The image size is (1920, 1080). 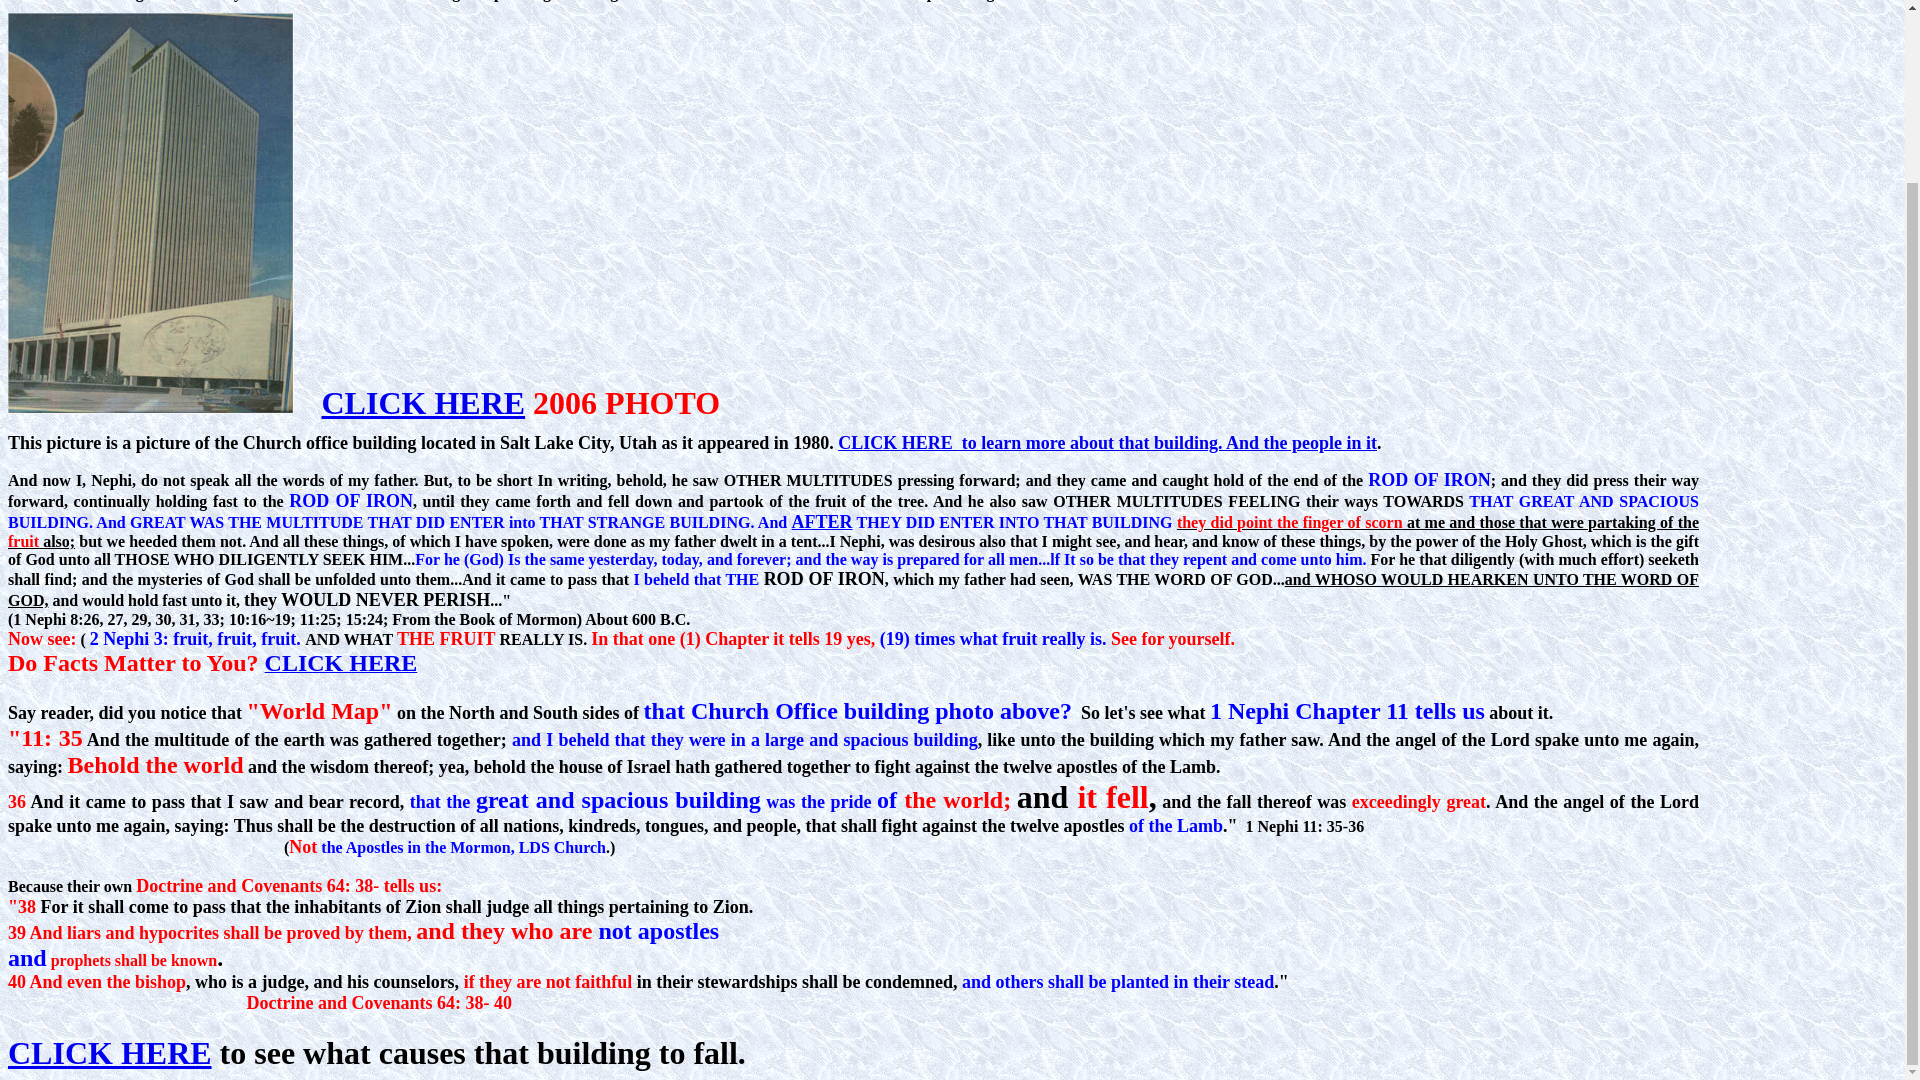 I want to click on CLICK HERE, so click(x=424, y=402).